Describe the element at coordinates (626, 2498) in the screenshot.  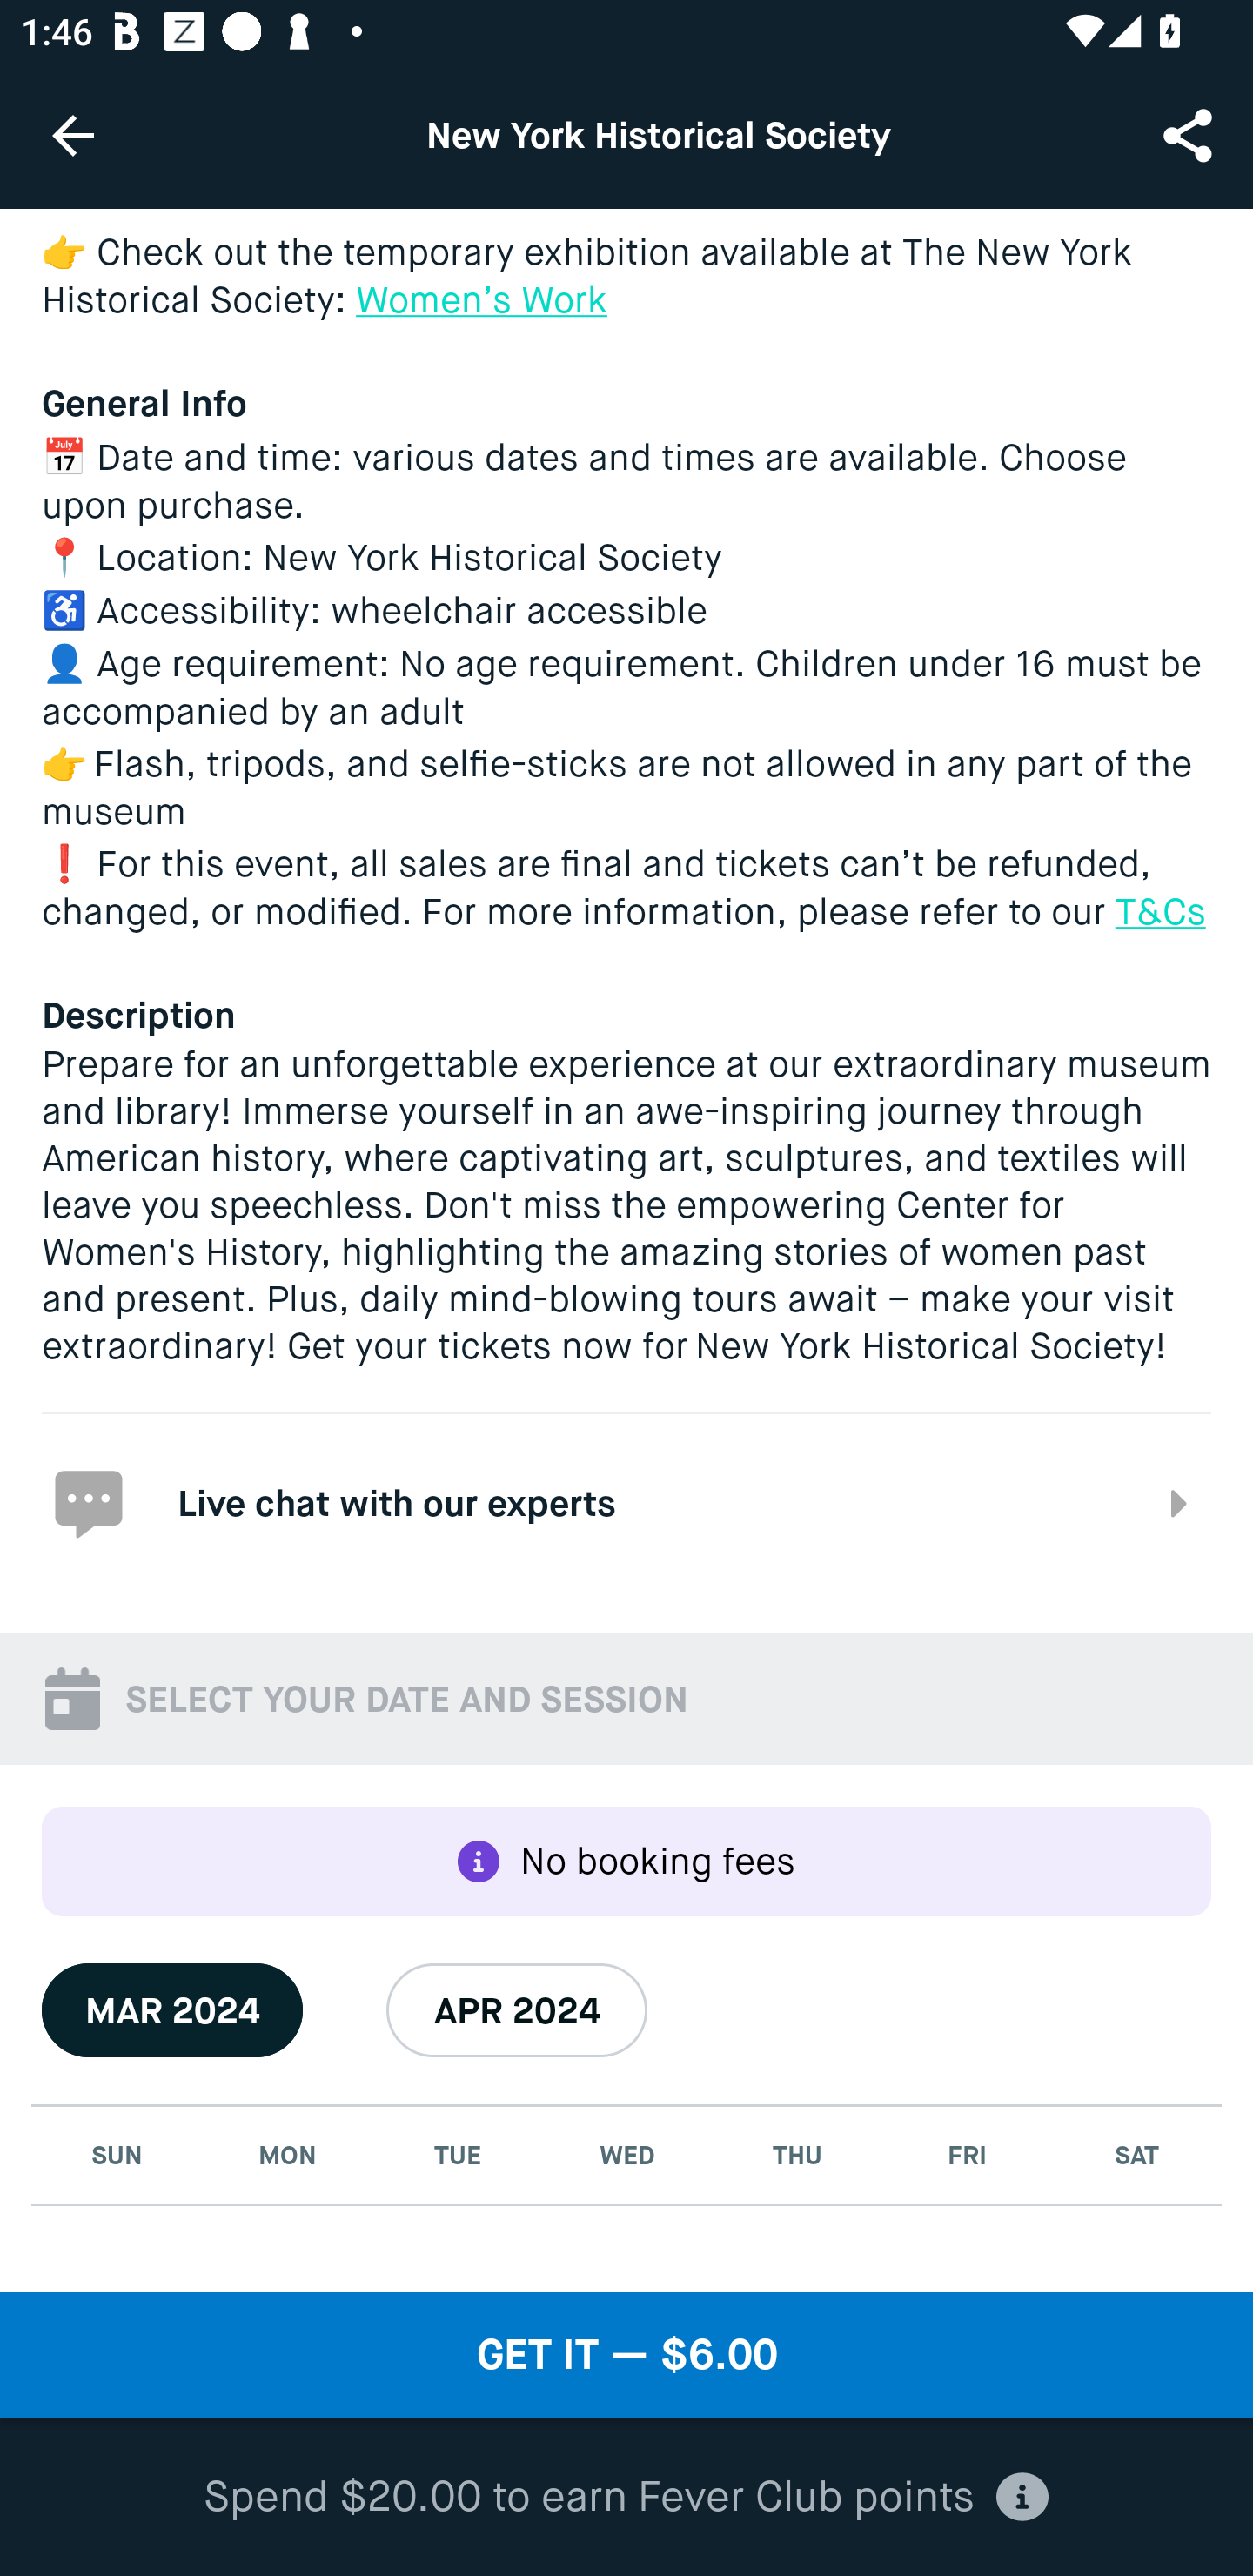
I see `Spend $20.00 to earn Fever Club points` at that location.